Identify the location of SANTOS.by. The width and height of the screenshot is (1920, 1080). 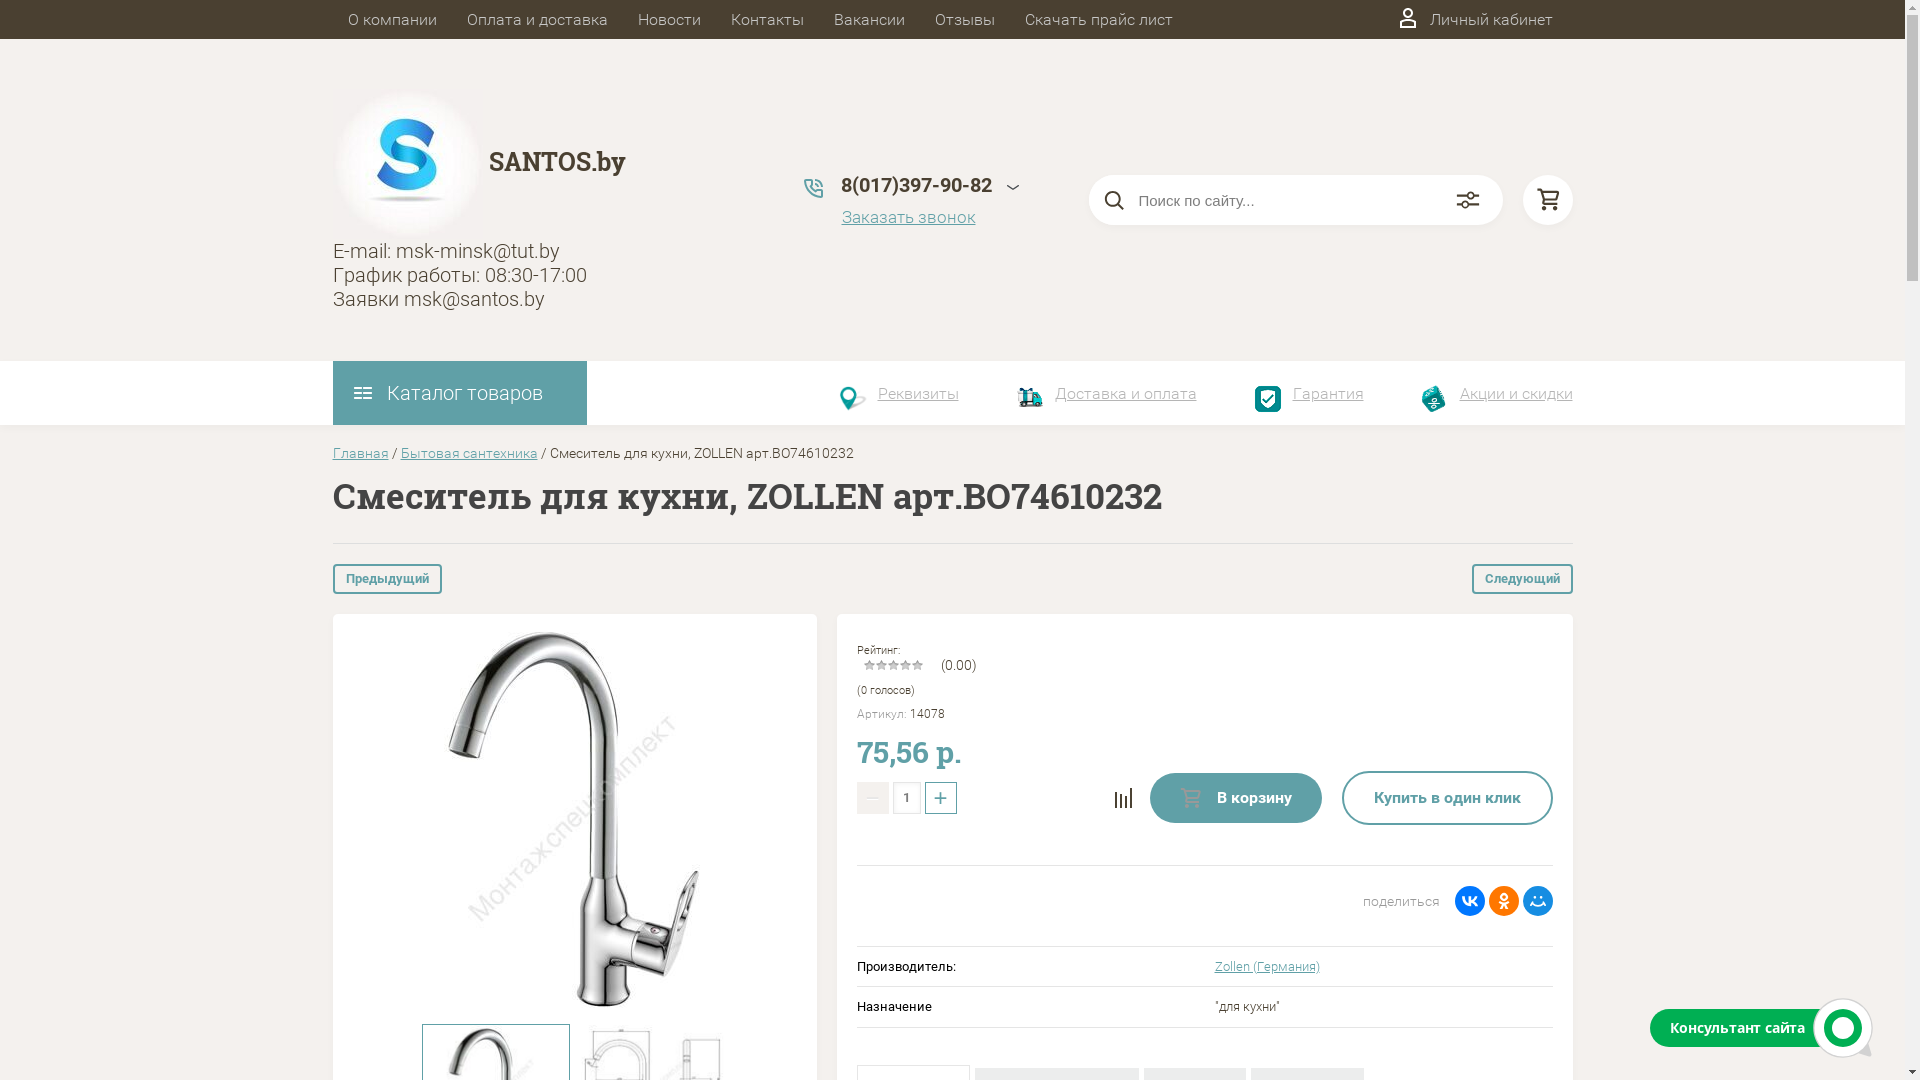
(556, 162).